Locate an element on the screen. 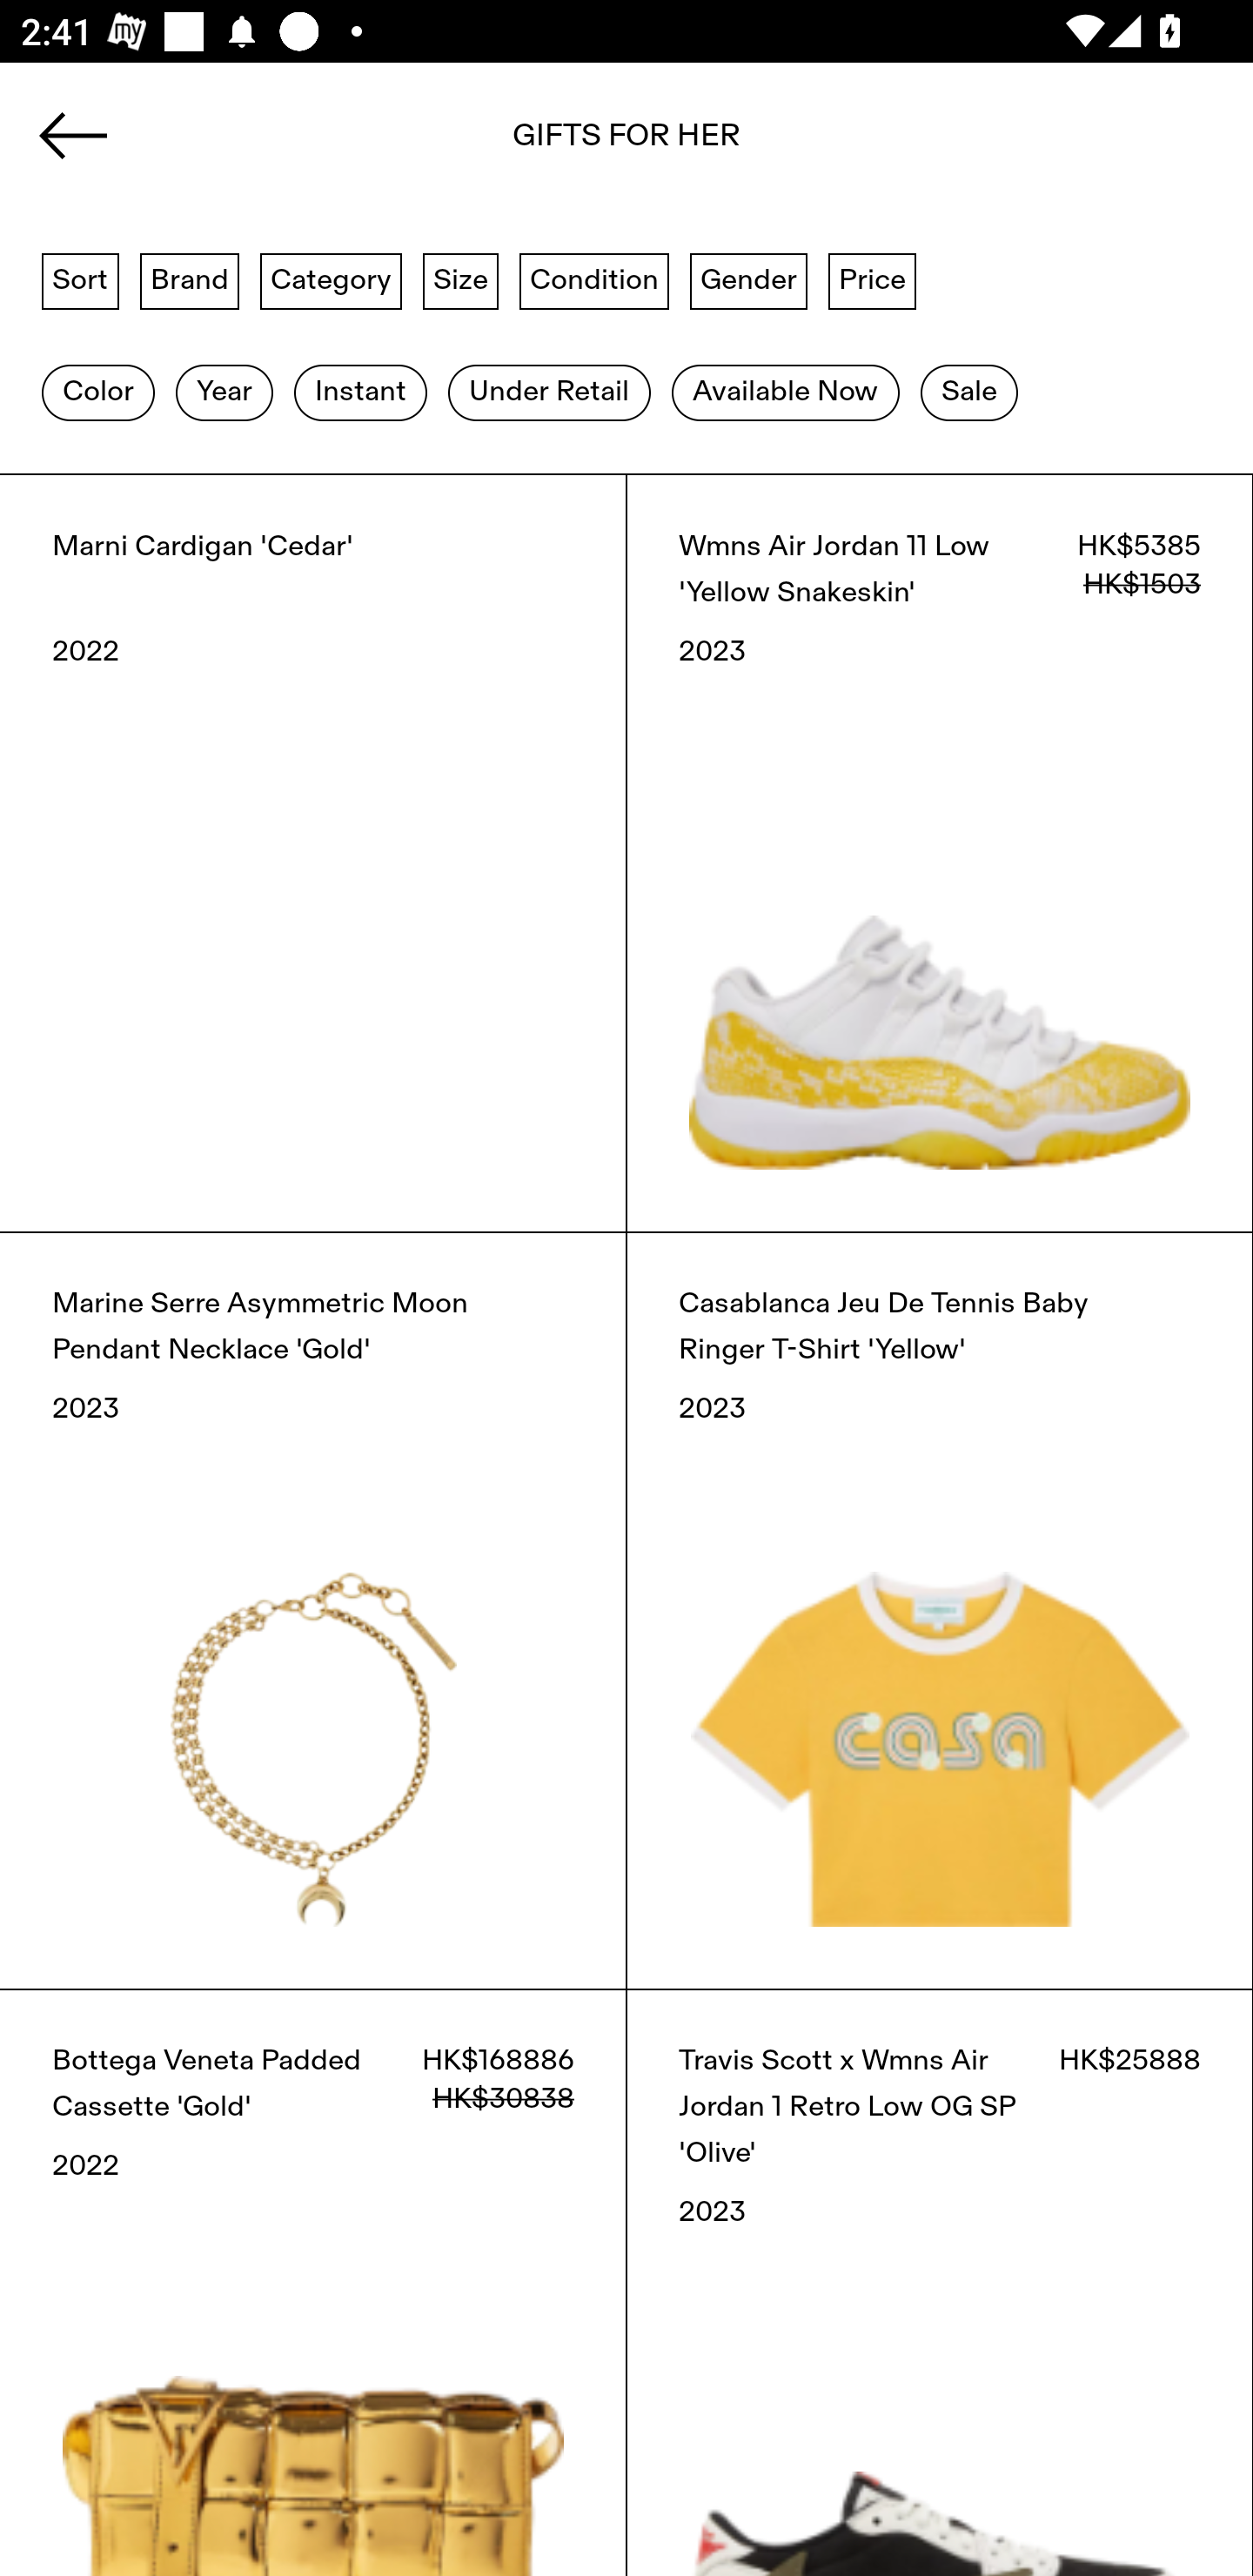  Search is located at coordinates (626, 145).